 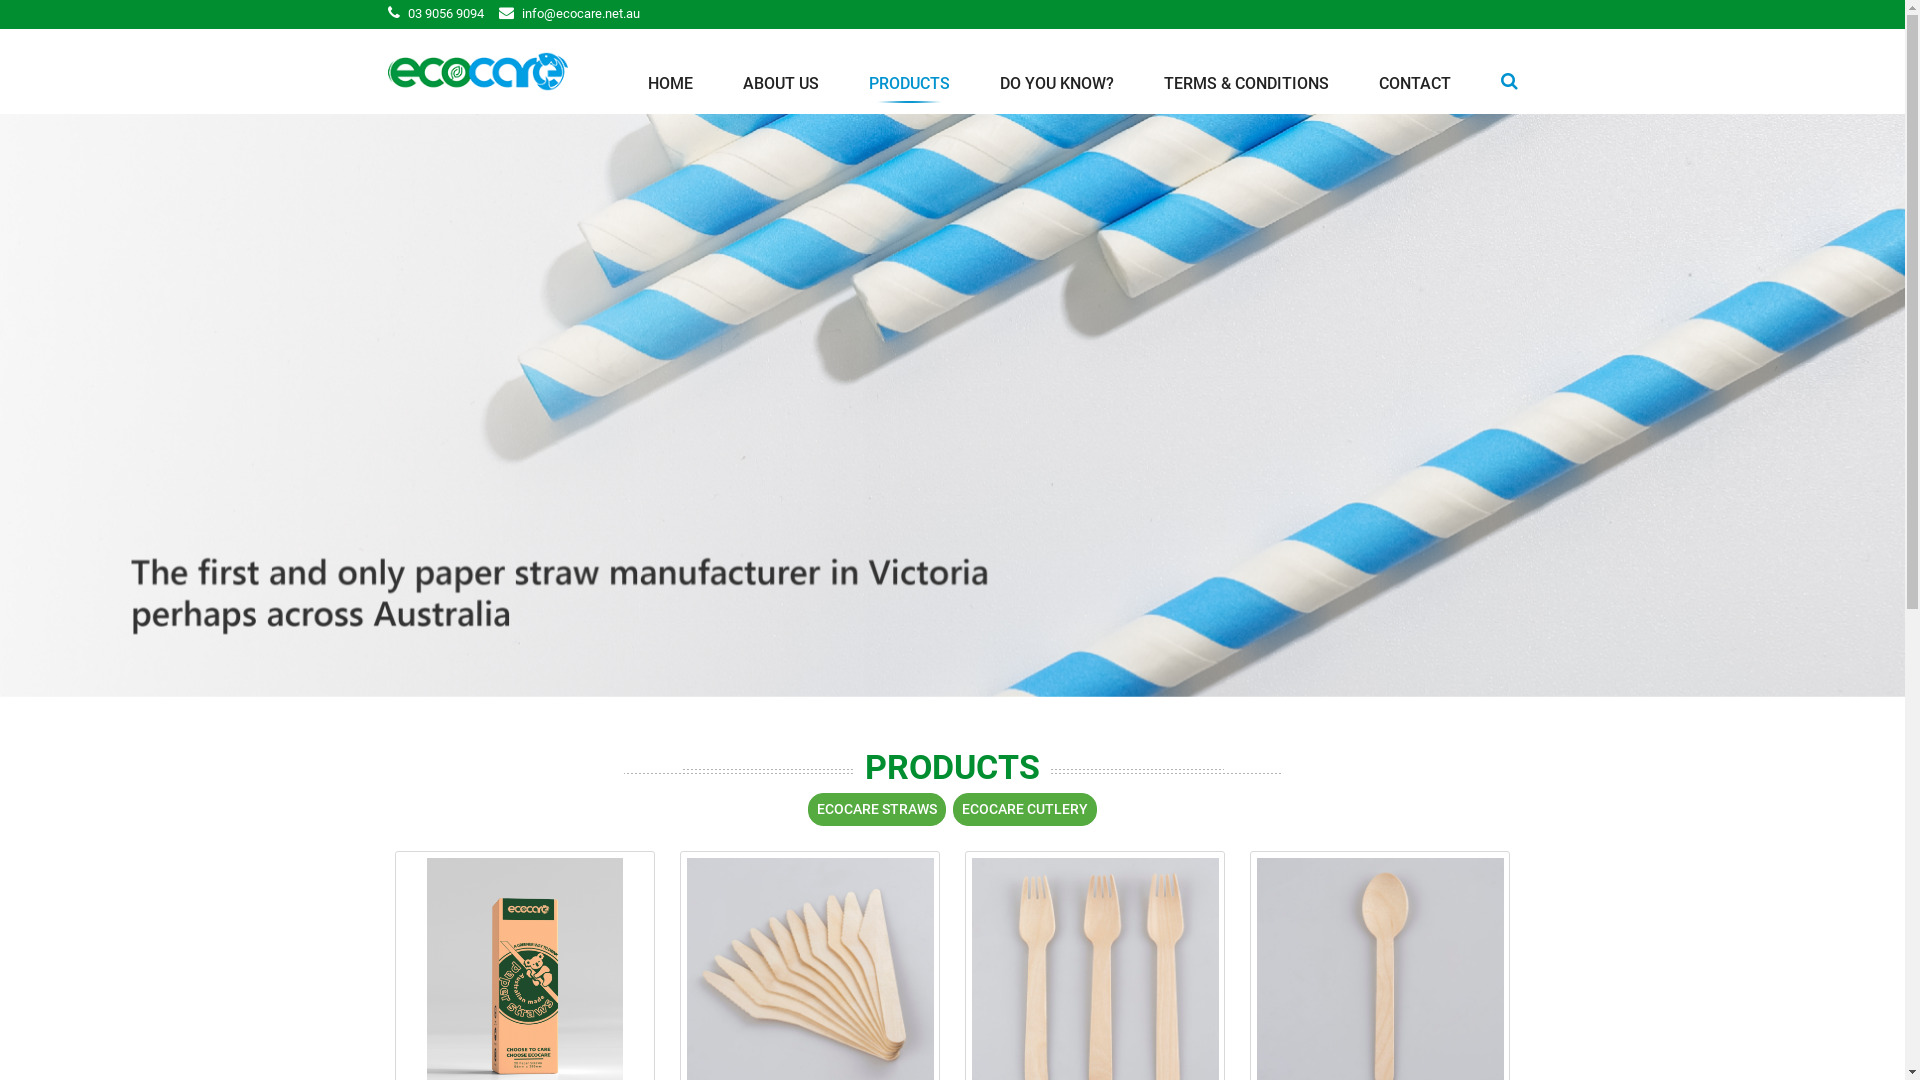 What do you see at coordinates (877, 810) in the screenshot?
I see `ECOCARE STRAWS` at bounding box center [877, 810].